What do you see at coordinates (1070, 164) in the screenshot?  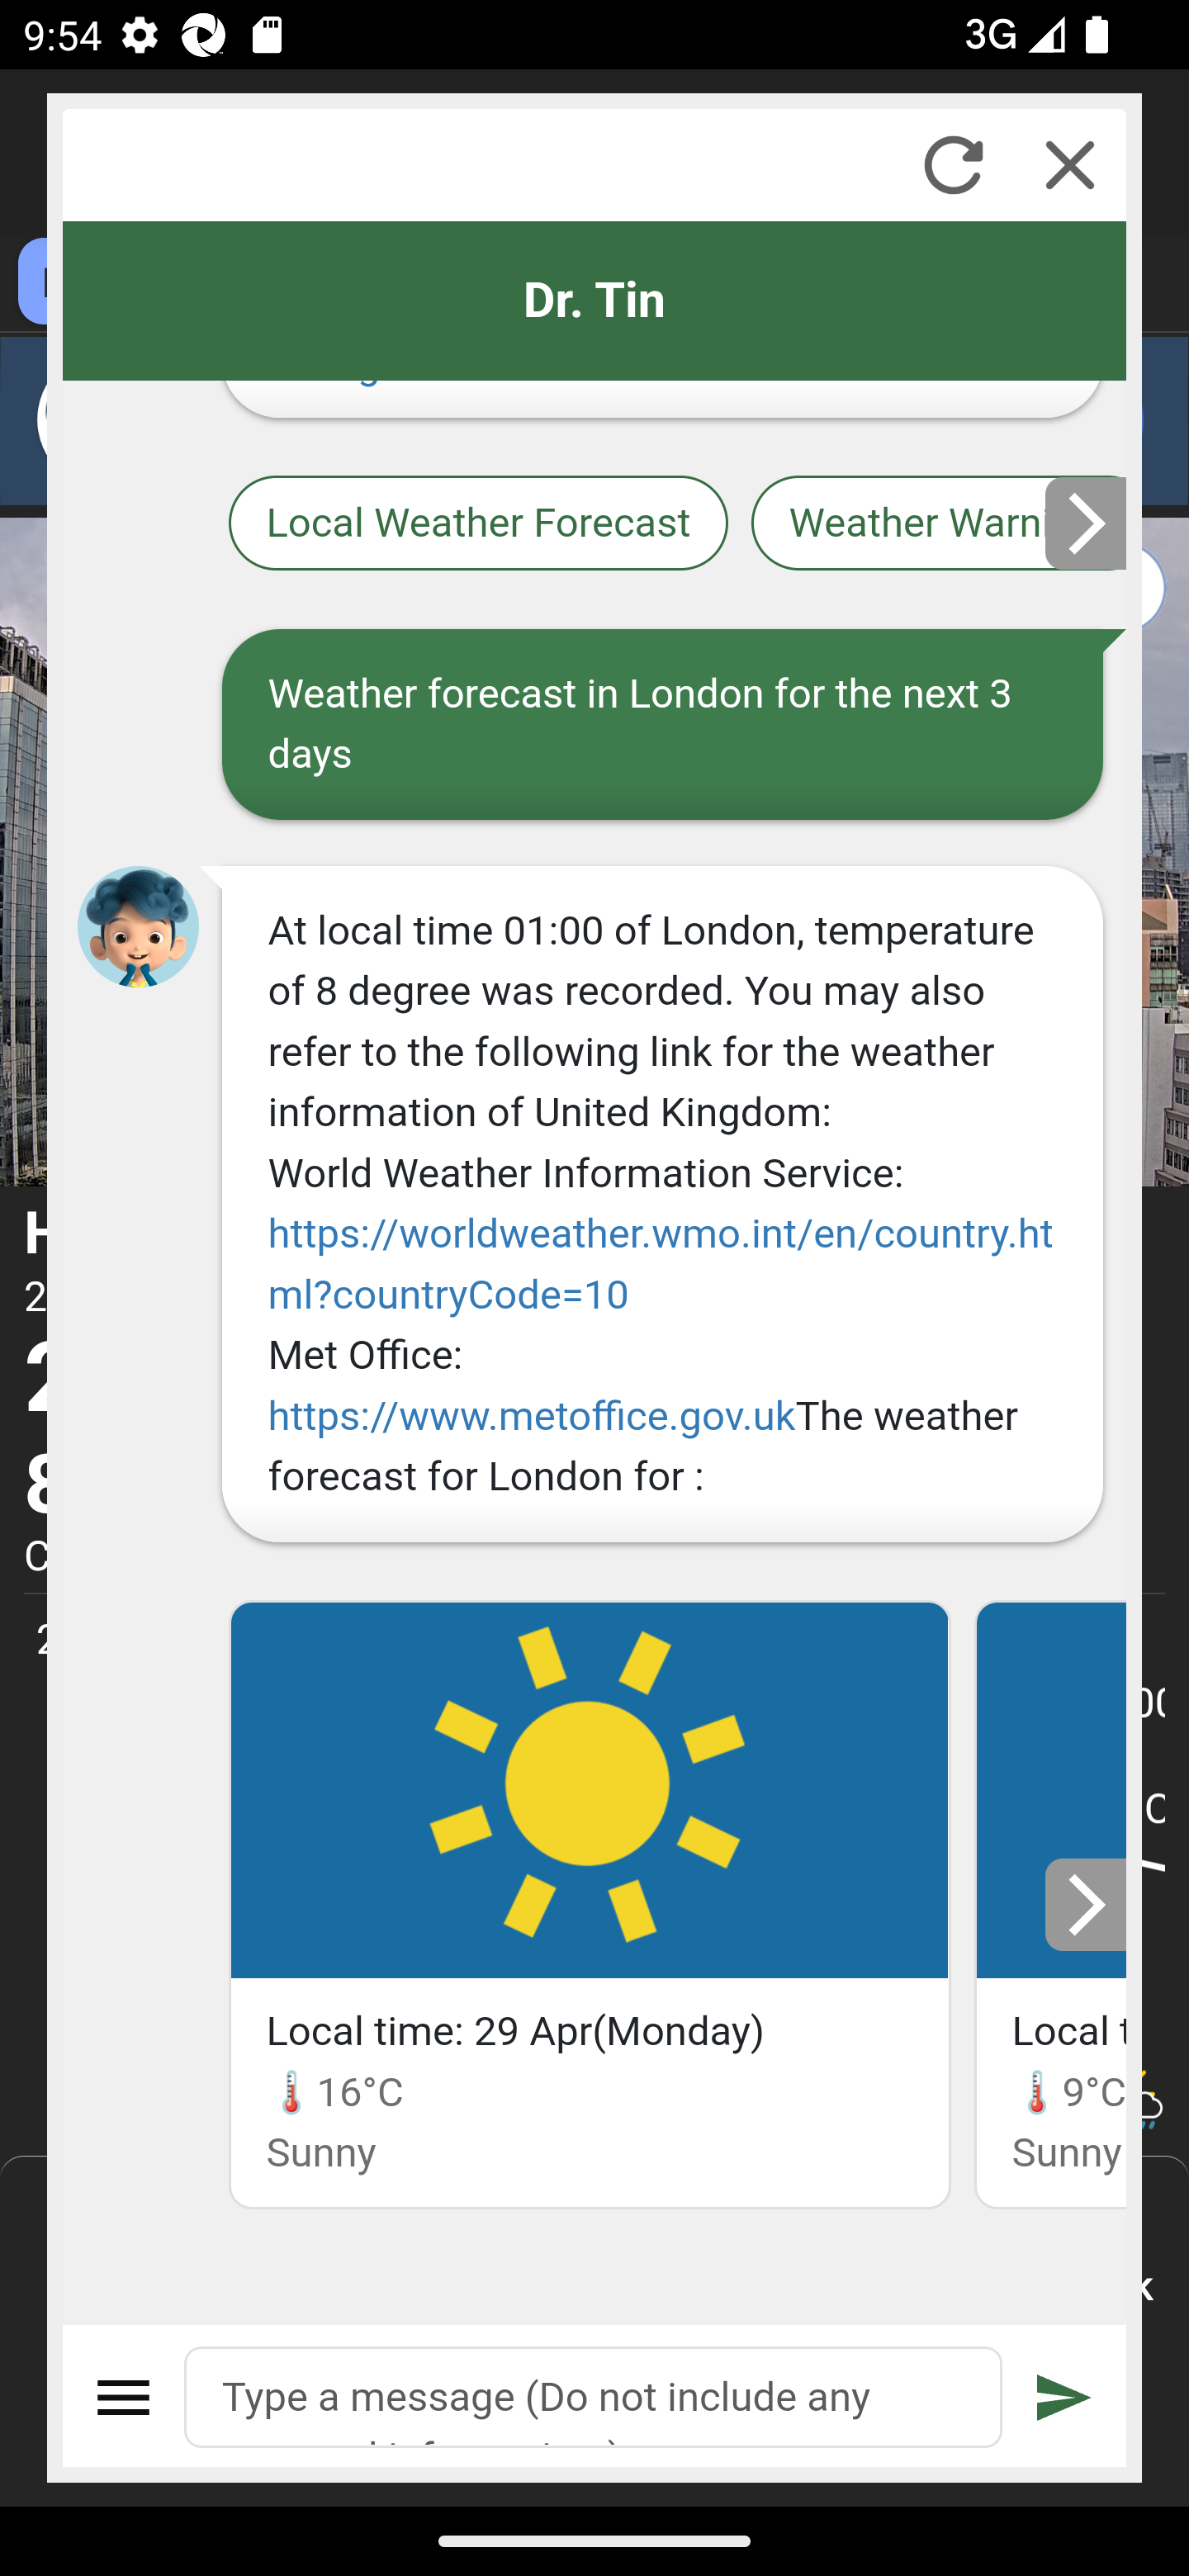 I see `Close` at bounding box center [1070, 164].